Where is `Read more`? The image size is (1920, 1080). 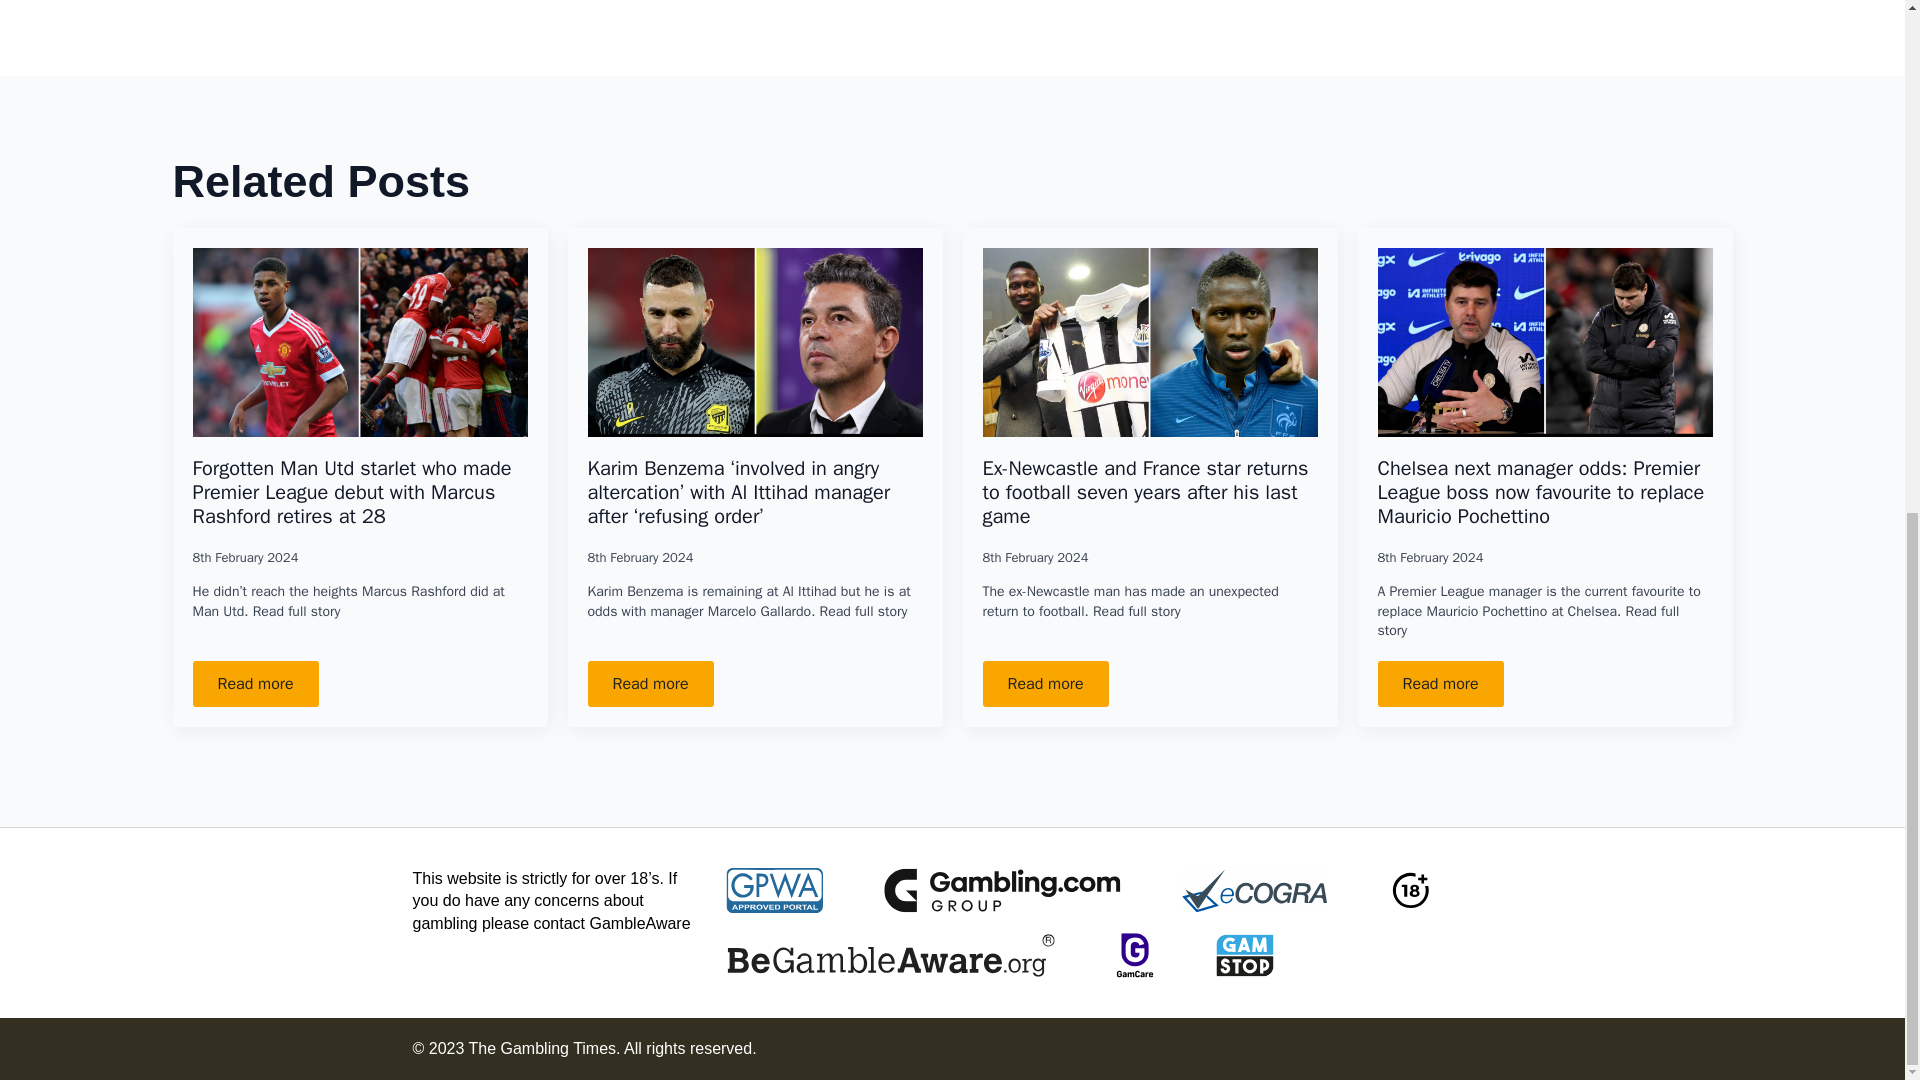 Read more is located at coordinates (1044, 684).